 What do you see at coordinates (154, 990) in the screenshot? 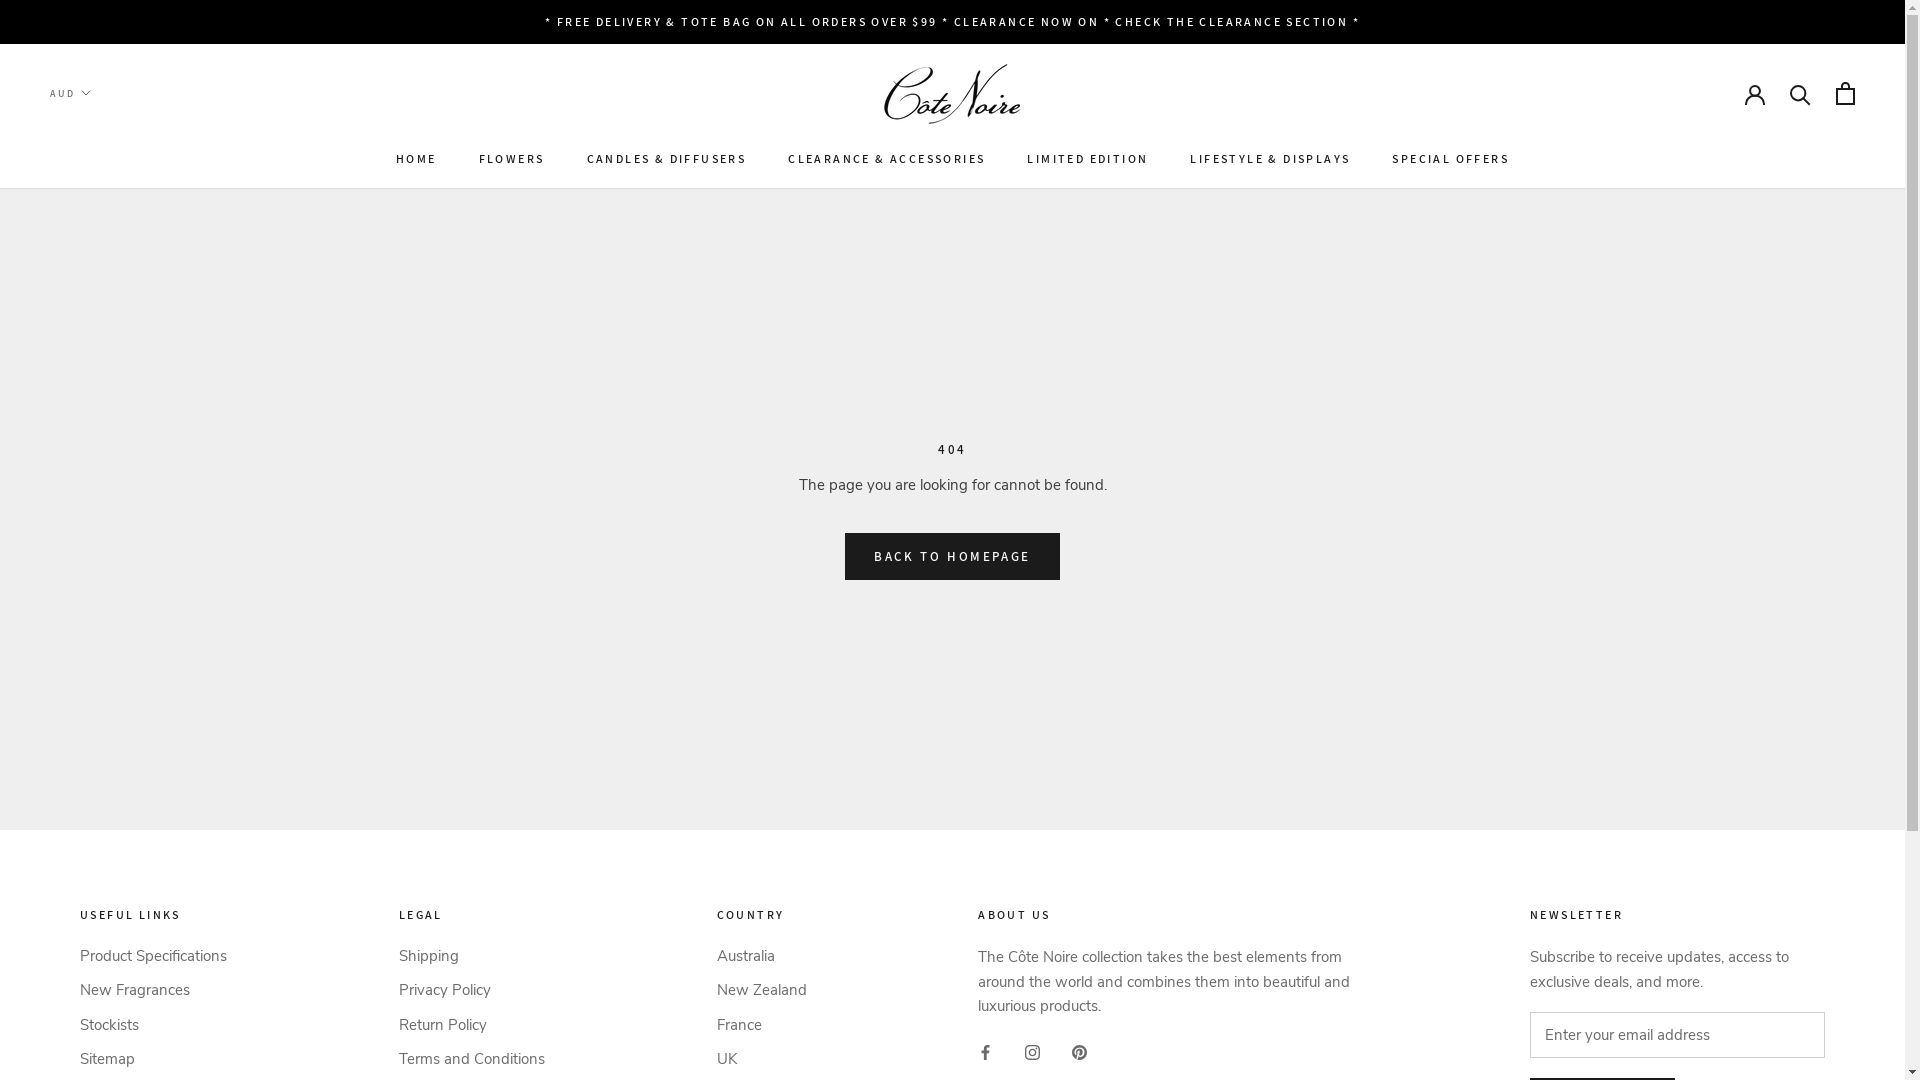
I see `New Fragrances` at bounding box center [154, 990].